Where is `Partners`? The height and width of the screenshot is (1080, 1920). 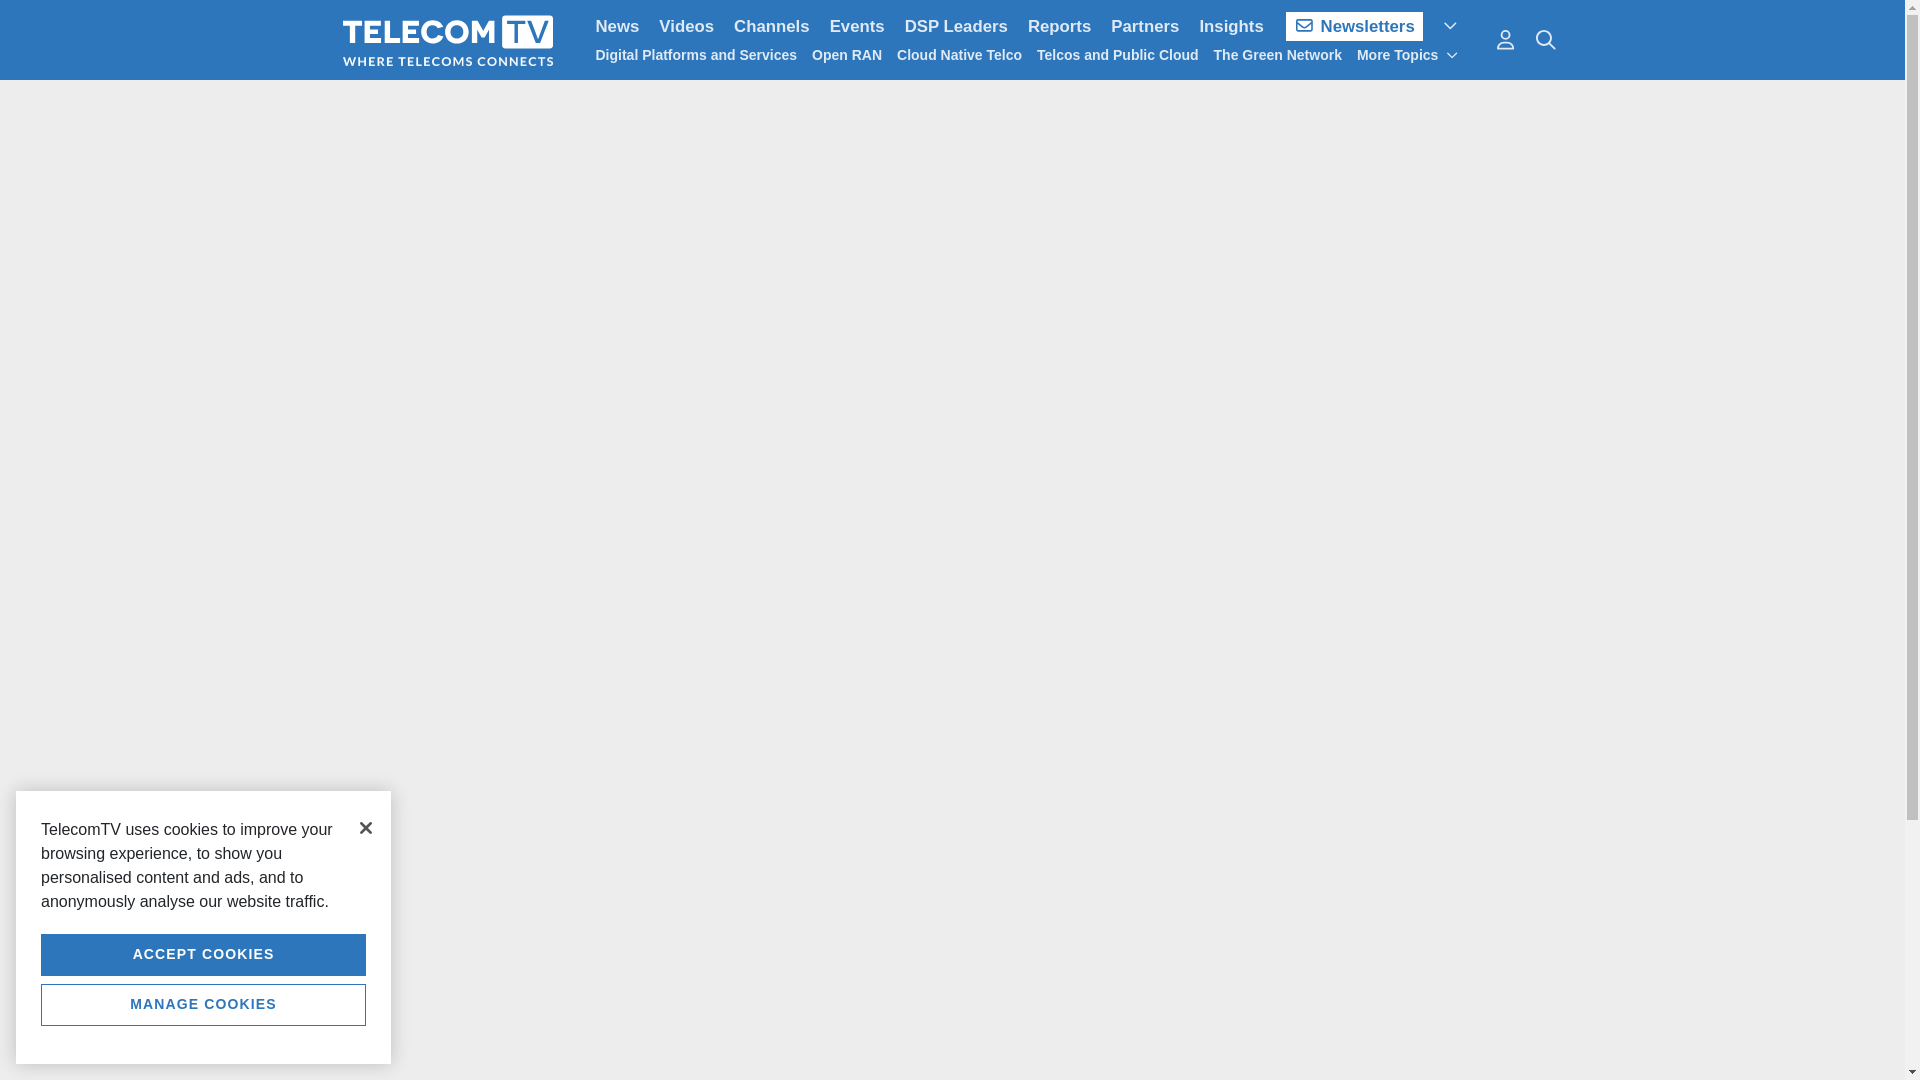 Partners is located at coordinates (1144, 26).